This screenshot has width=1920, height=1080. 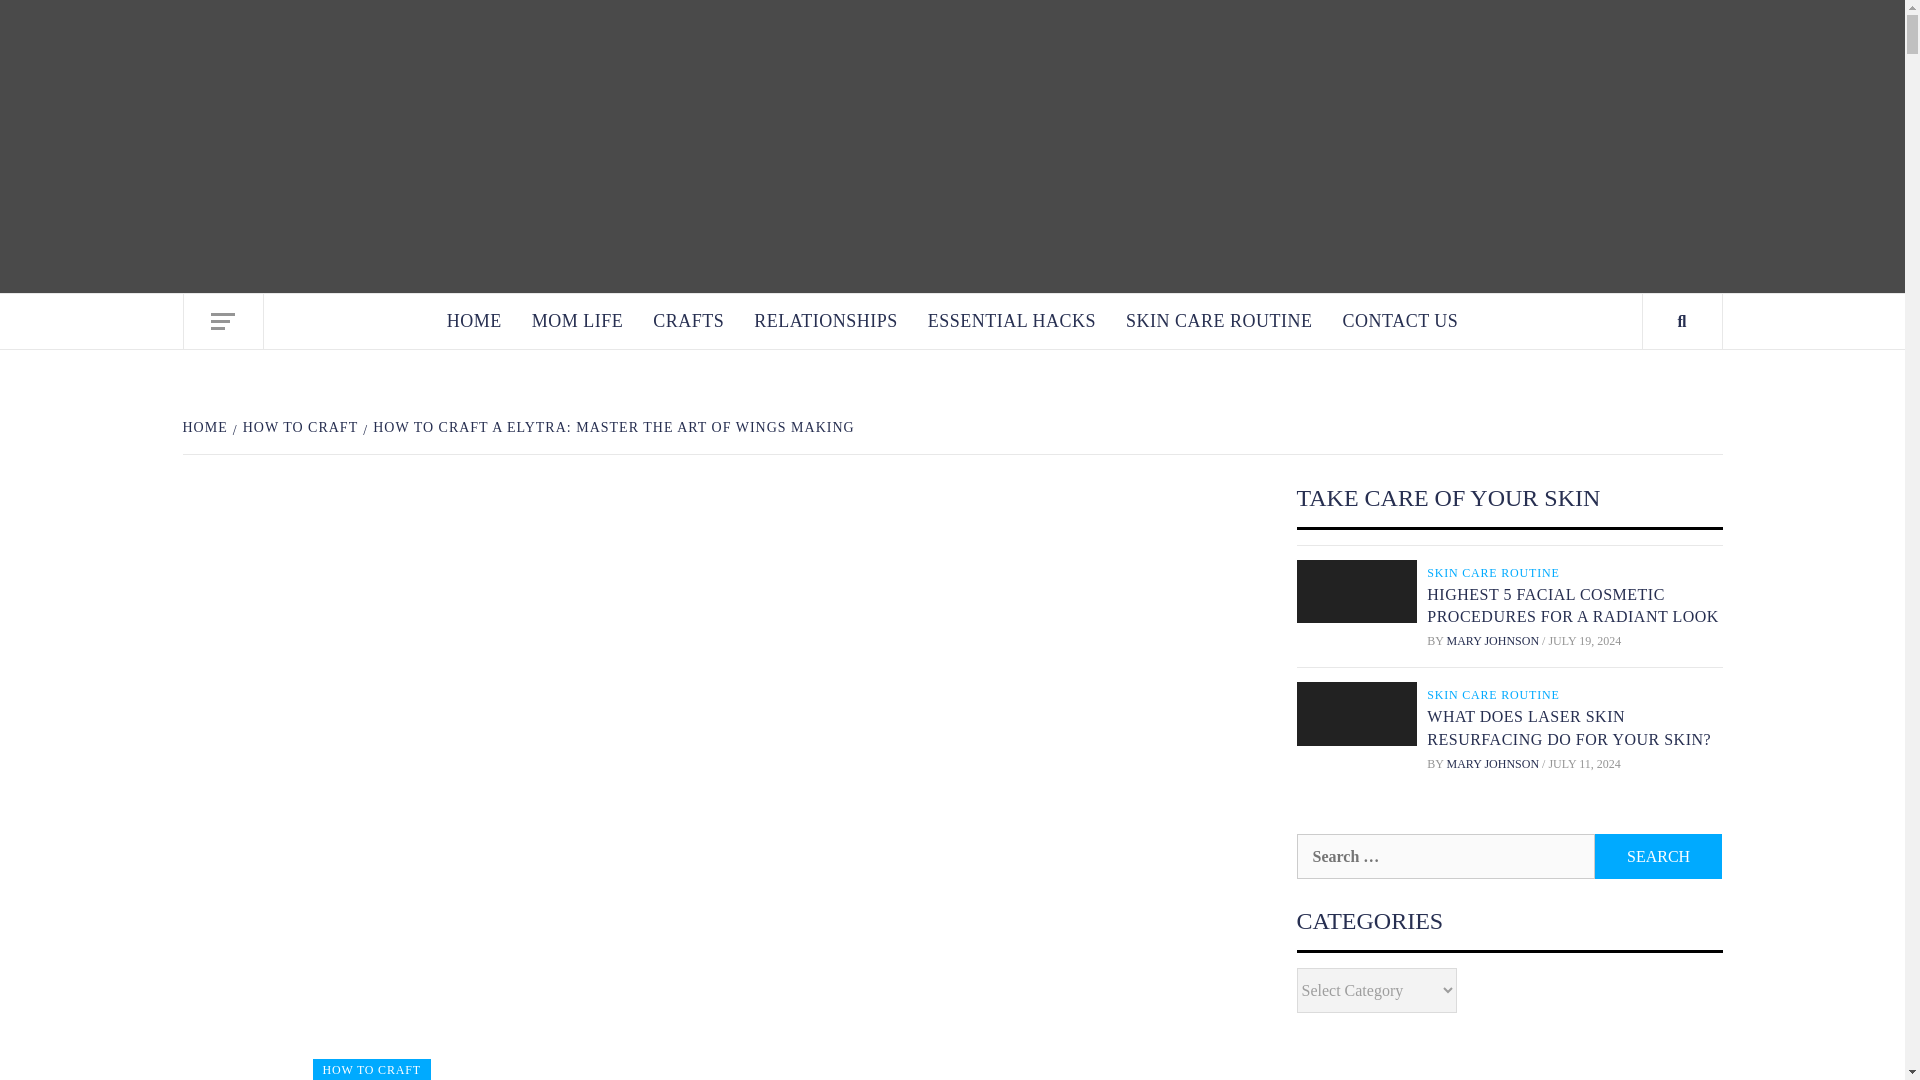 What do you see at coordinates (1658, 856) in the screenshot?
I see `Search` at bounding box center [1658, 856].